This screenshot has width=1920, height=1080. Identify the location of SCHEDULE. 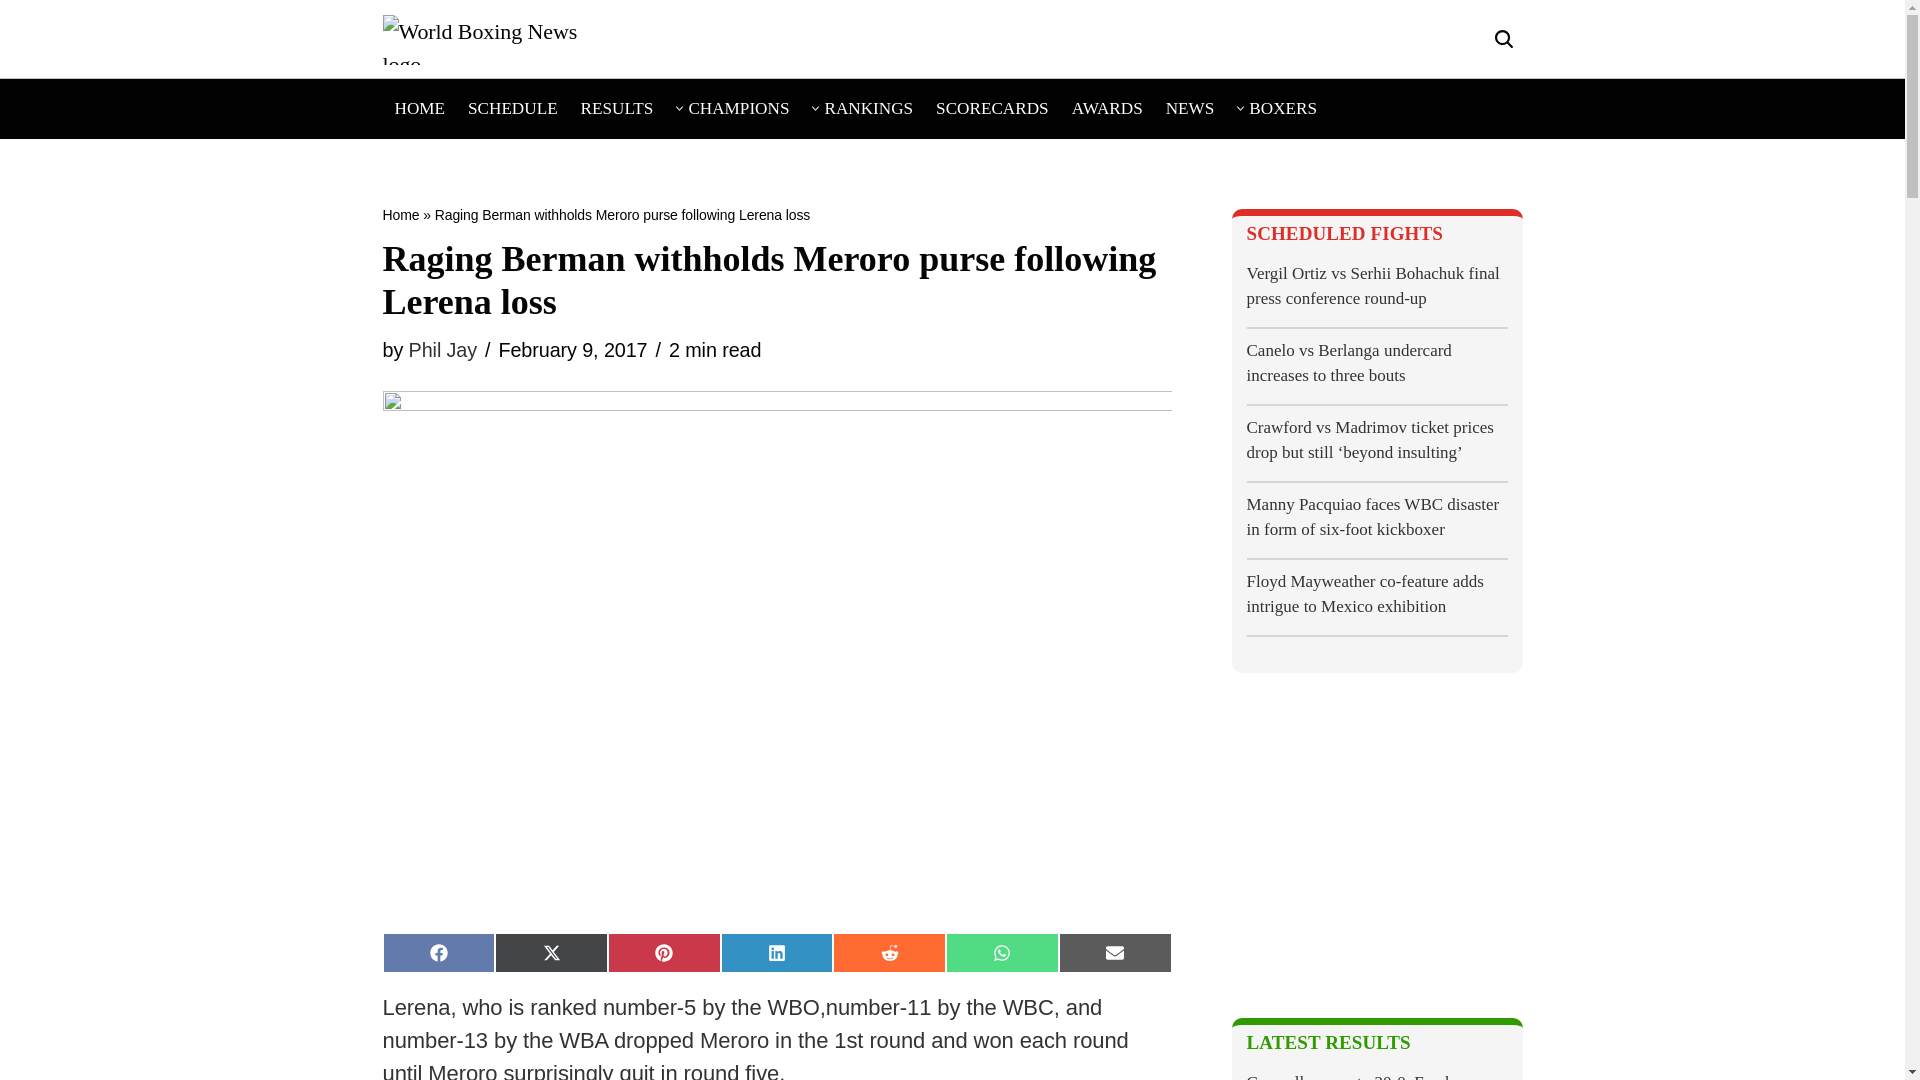
(513, 108).